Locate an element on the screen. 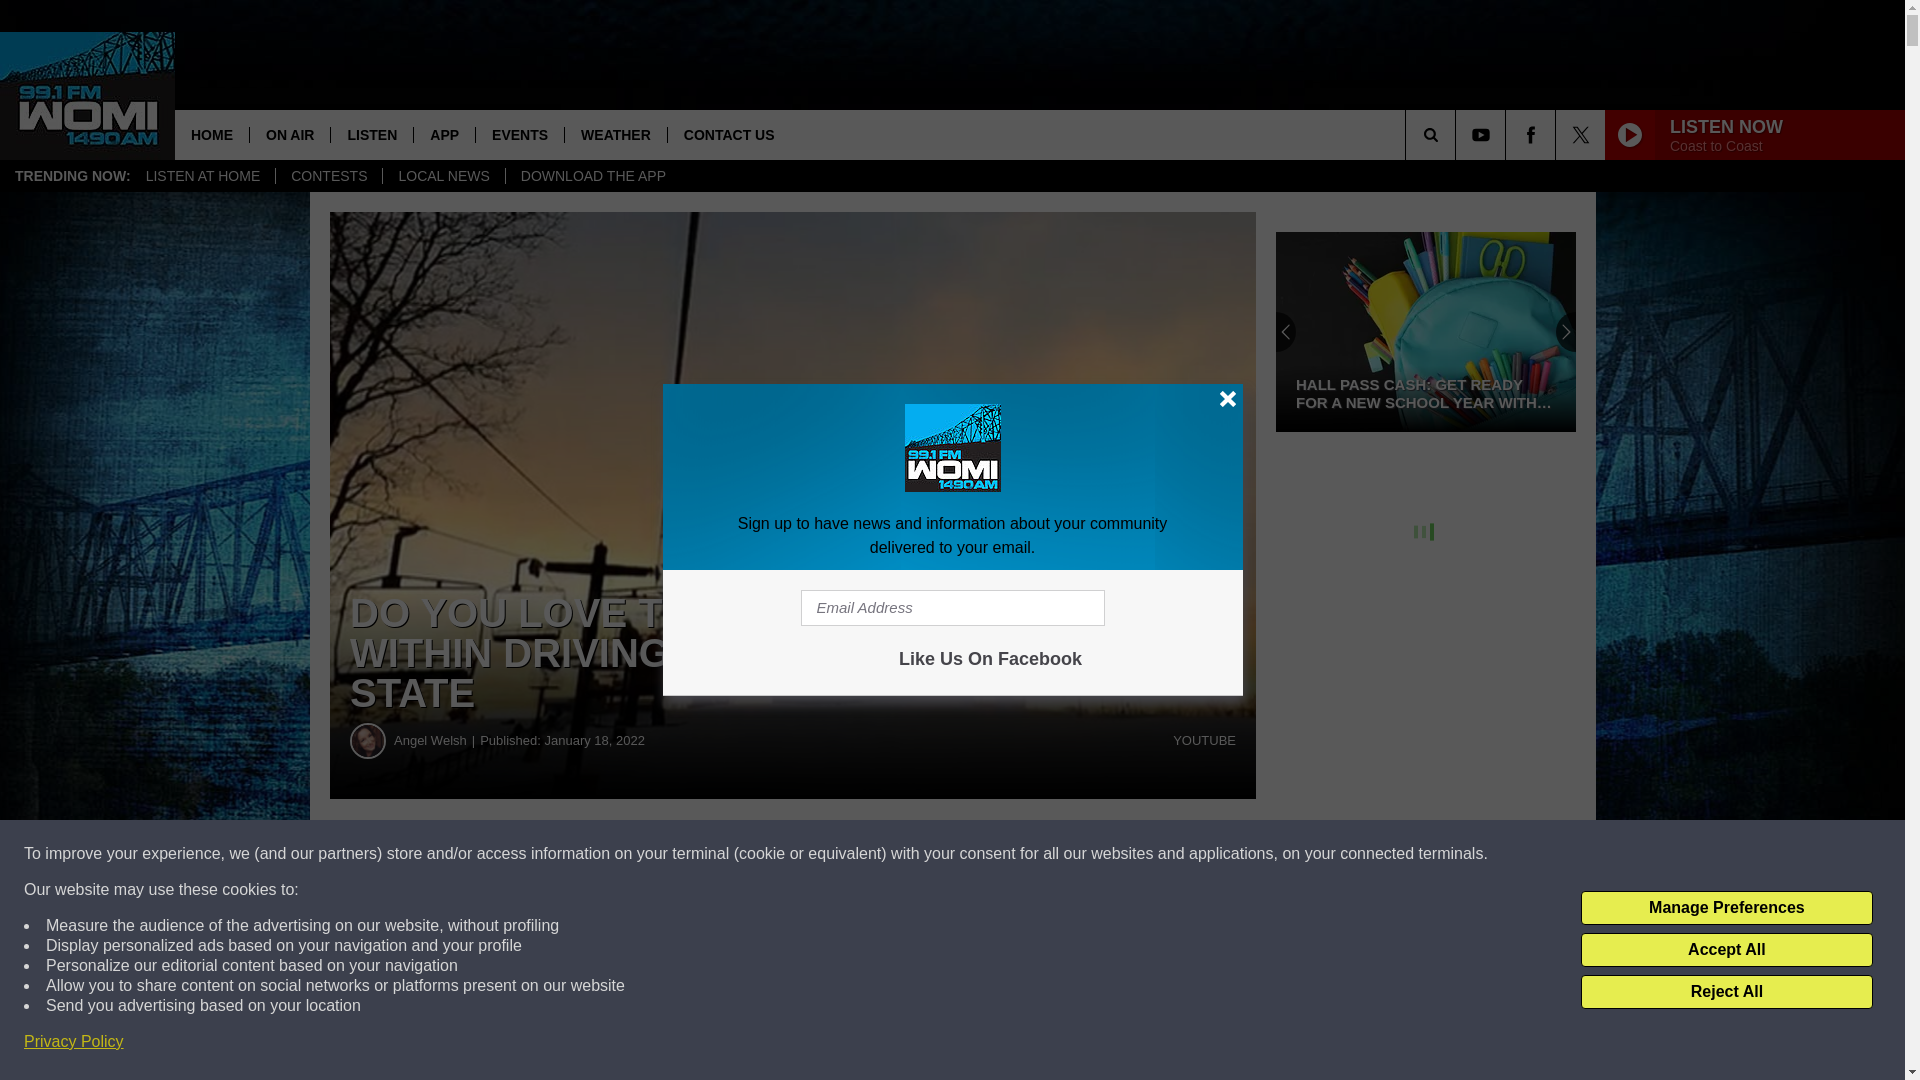  LISTEN is located at coordinates (371, 134).